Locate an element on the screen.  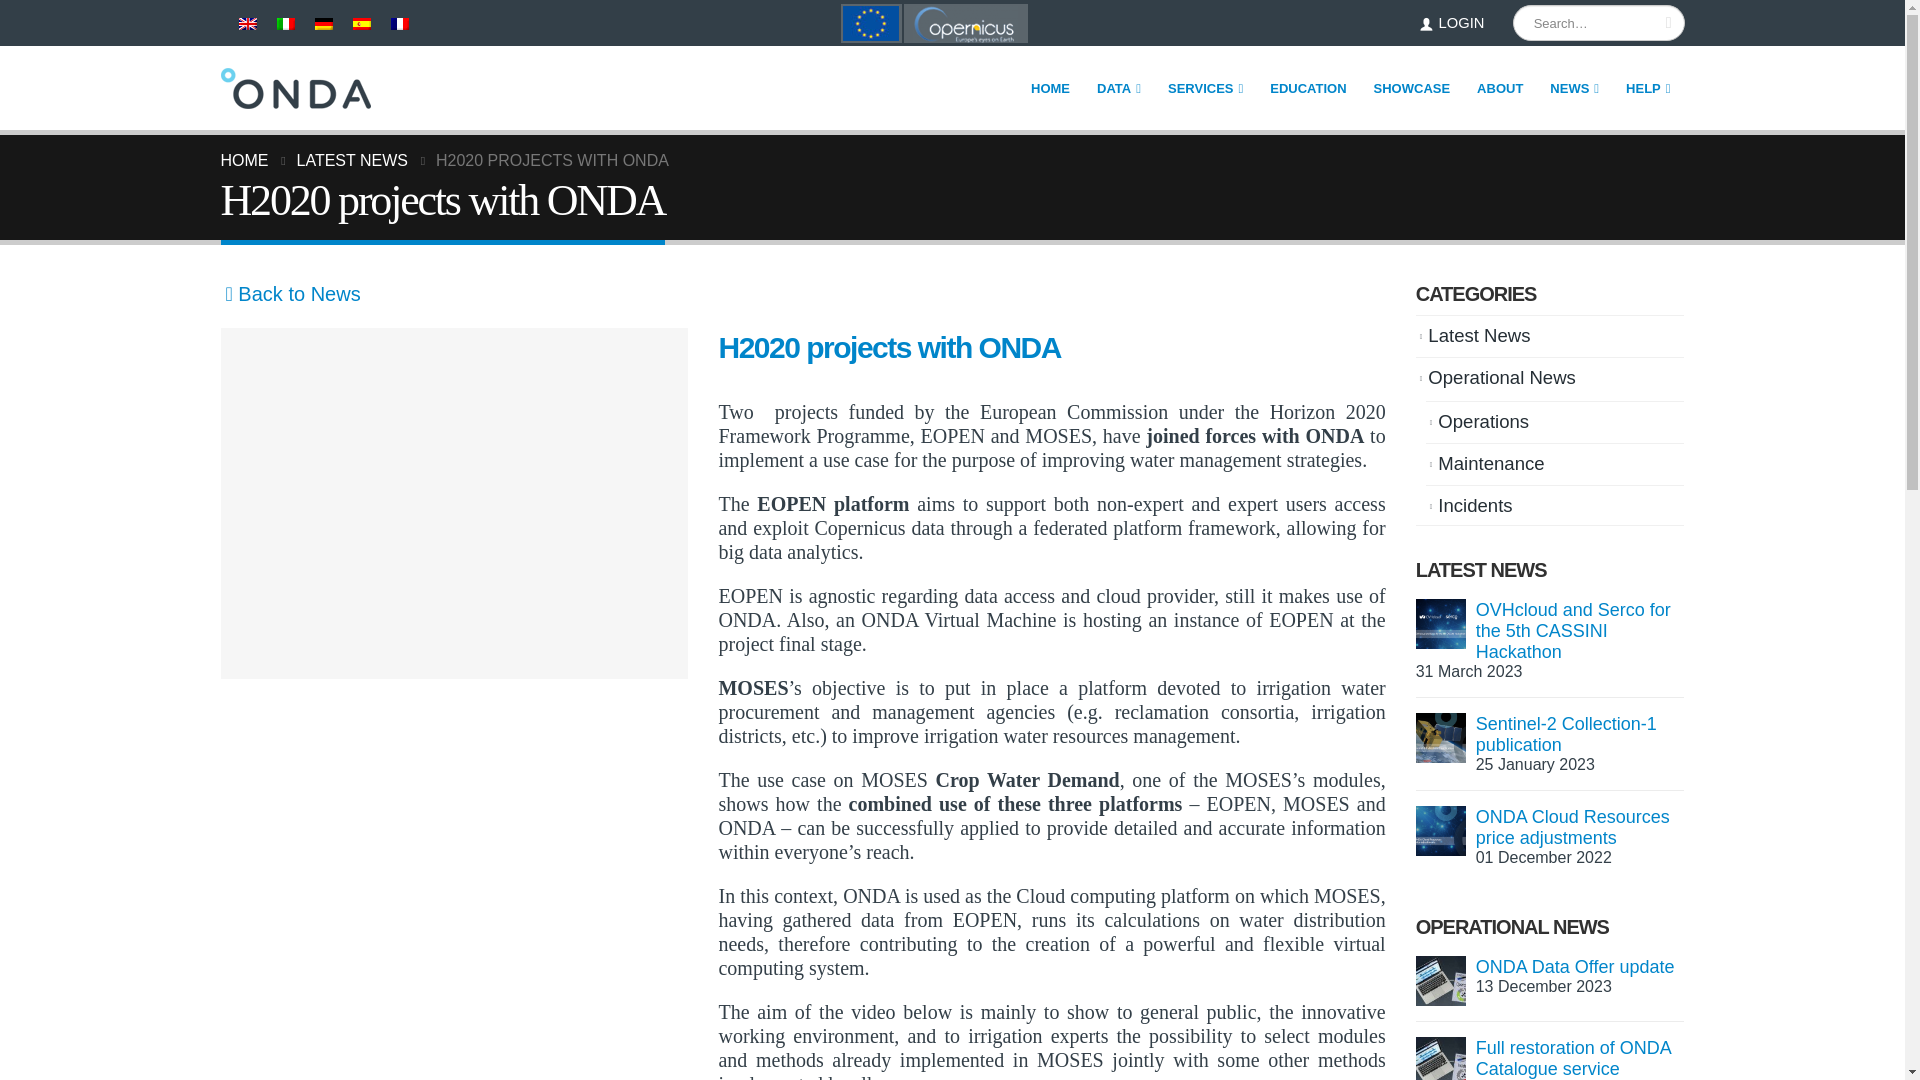
DATA is located at coordinates (1118, 88).